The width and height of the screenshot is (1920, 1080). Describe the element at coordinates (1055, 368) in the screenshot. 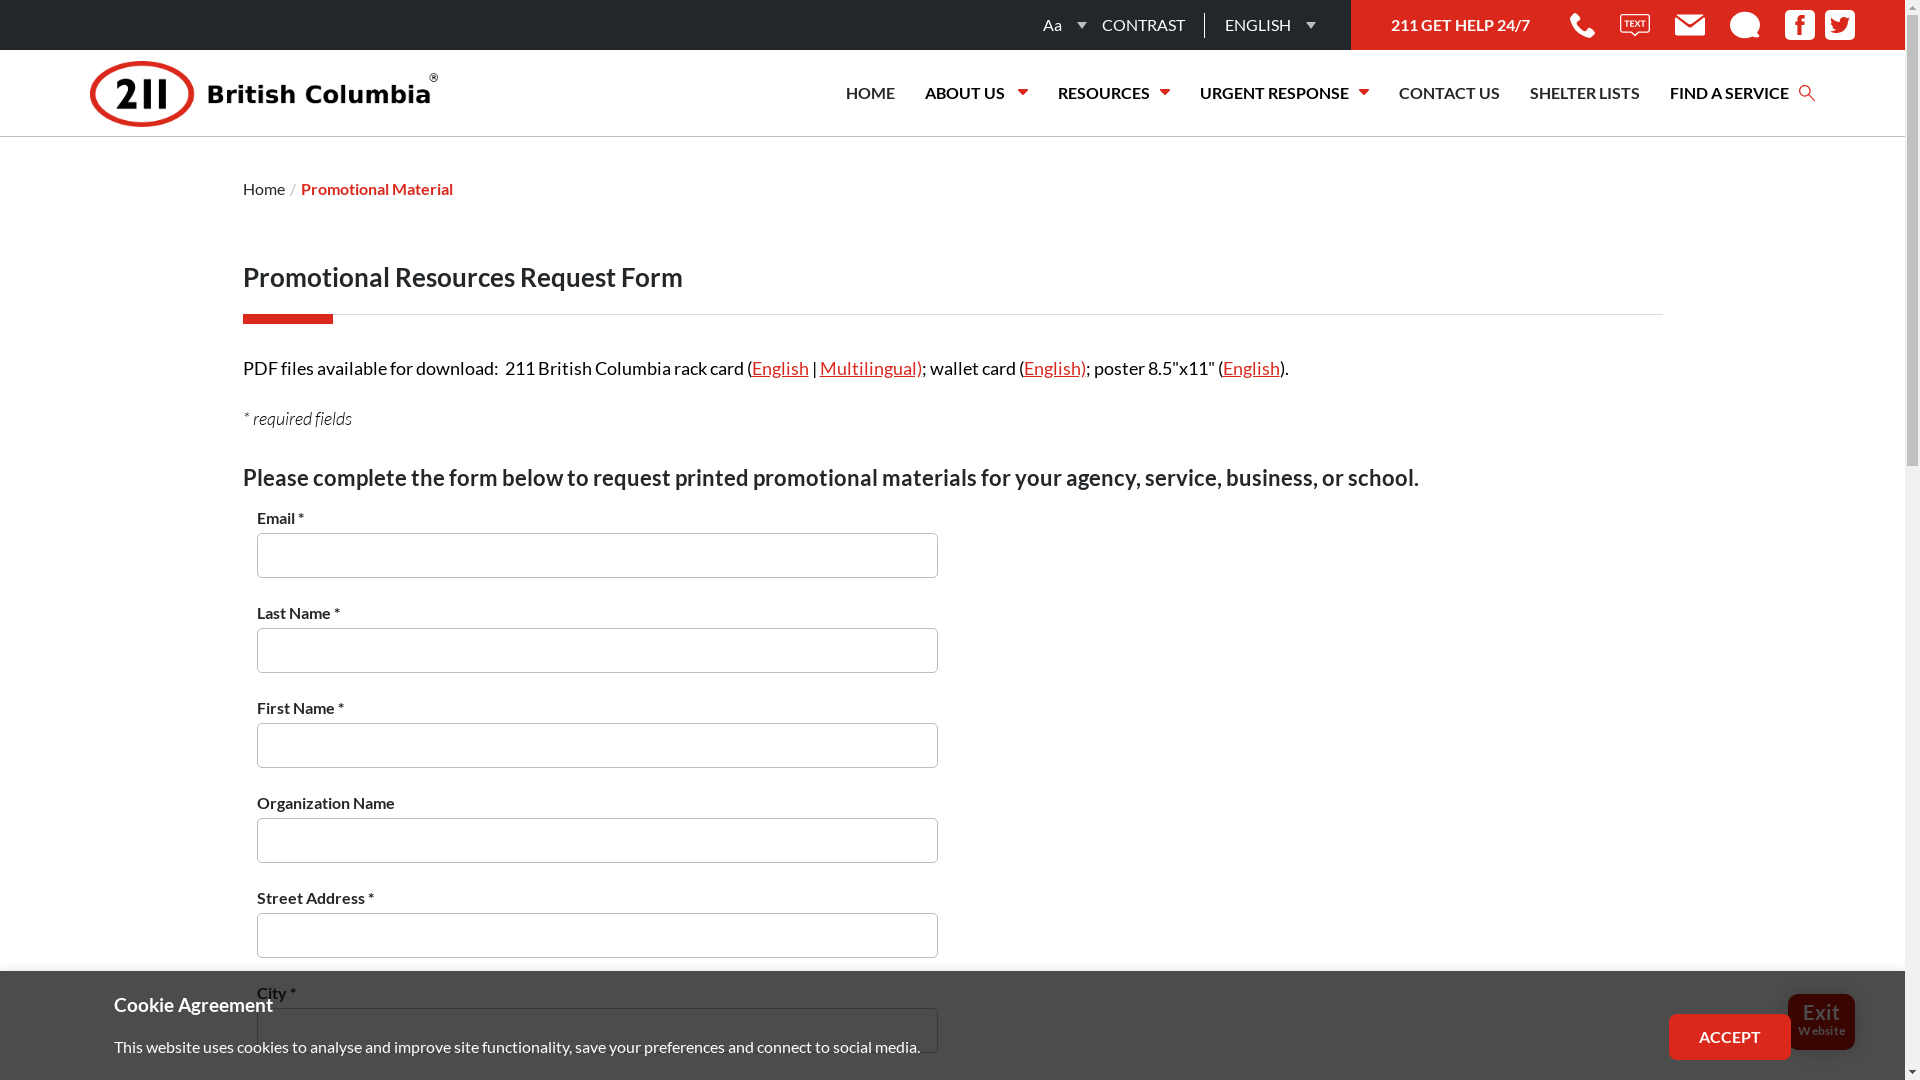

I see `English)` at that location.